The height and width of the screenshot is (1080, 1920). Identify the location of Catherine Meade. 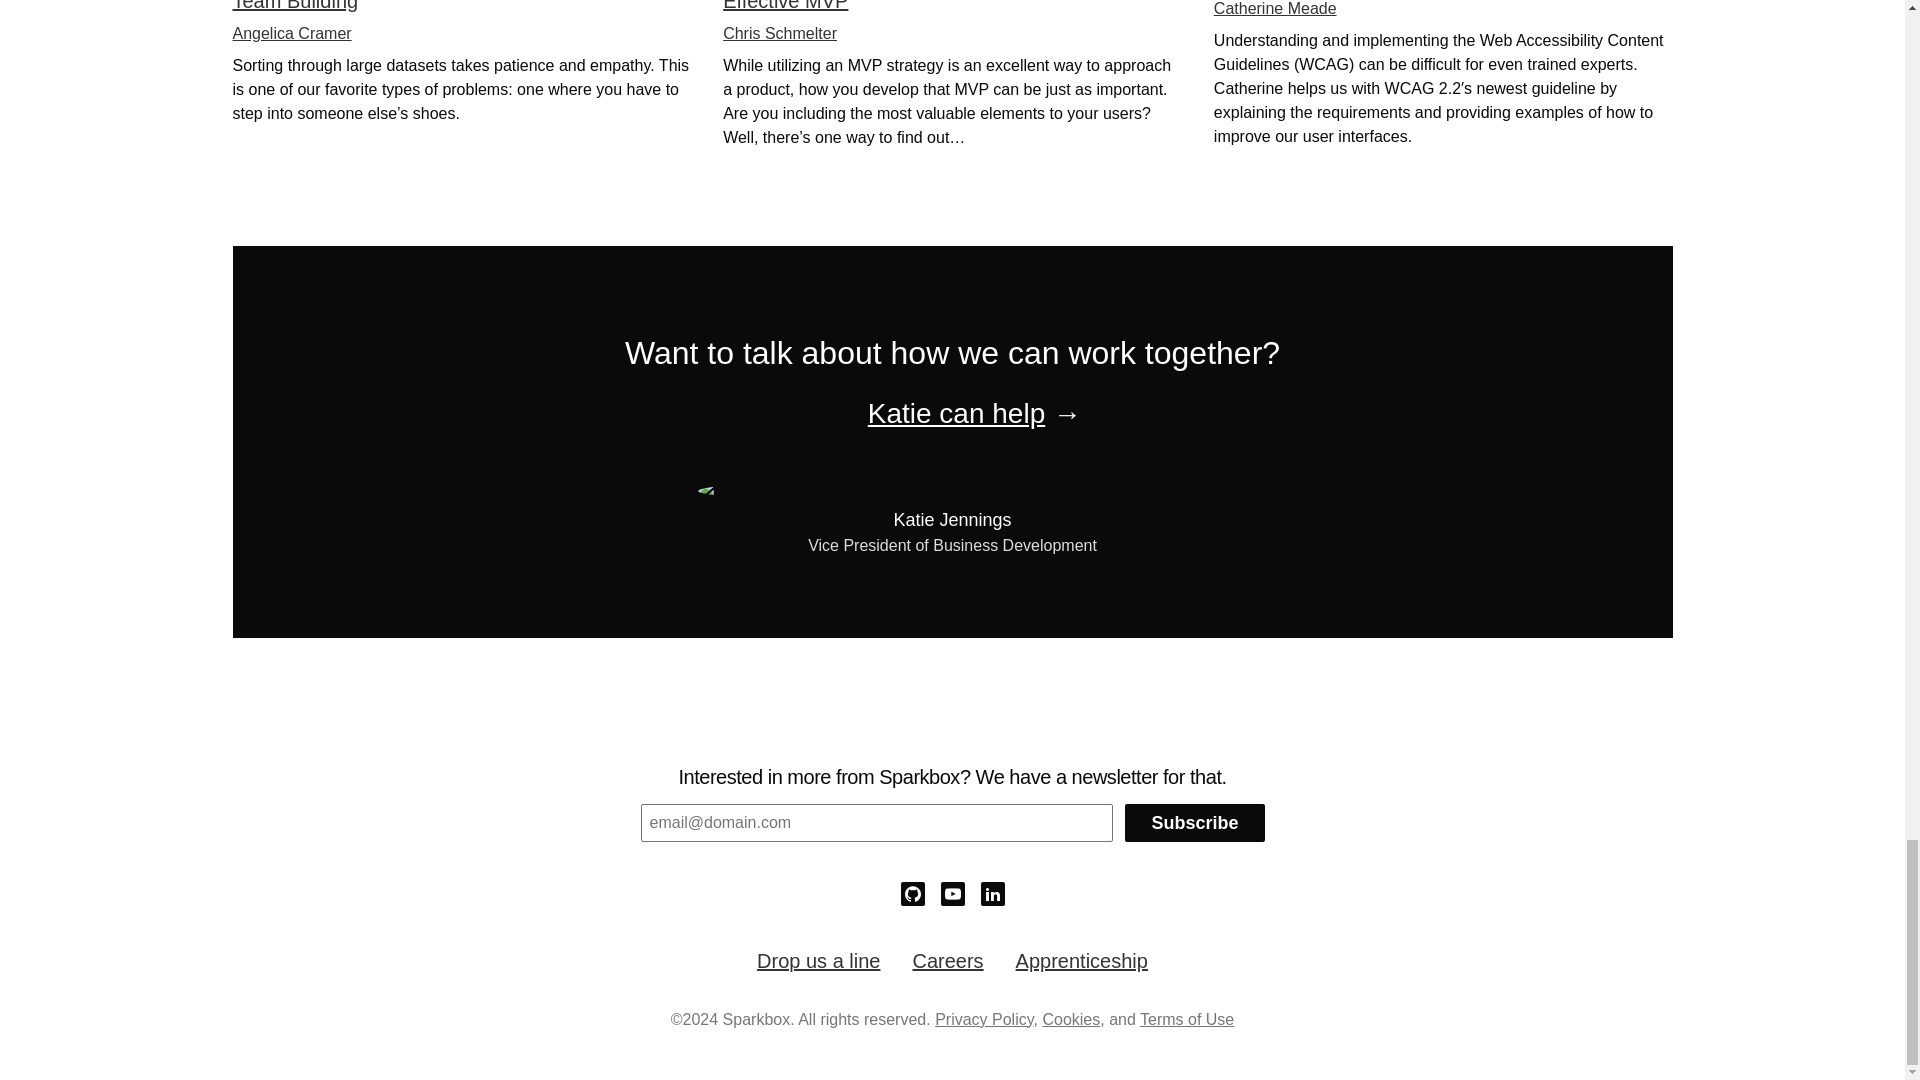
(1274, 8).